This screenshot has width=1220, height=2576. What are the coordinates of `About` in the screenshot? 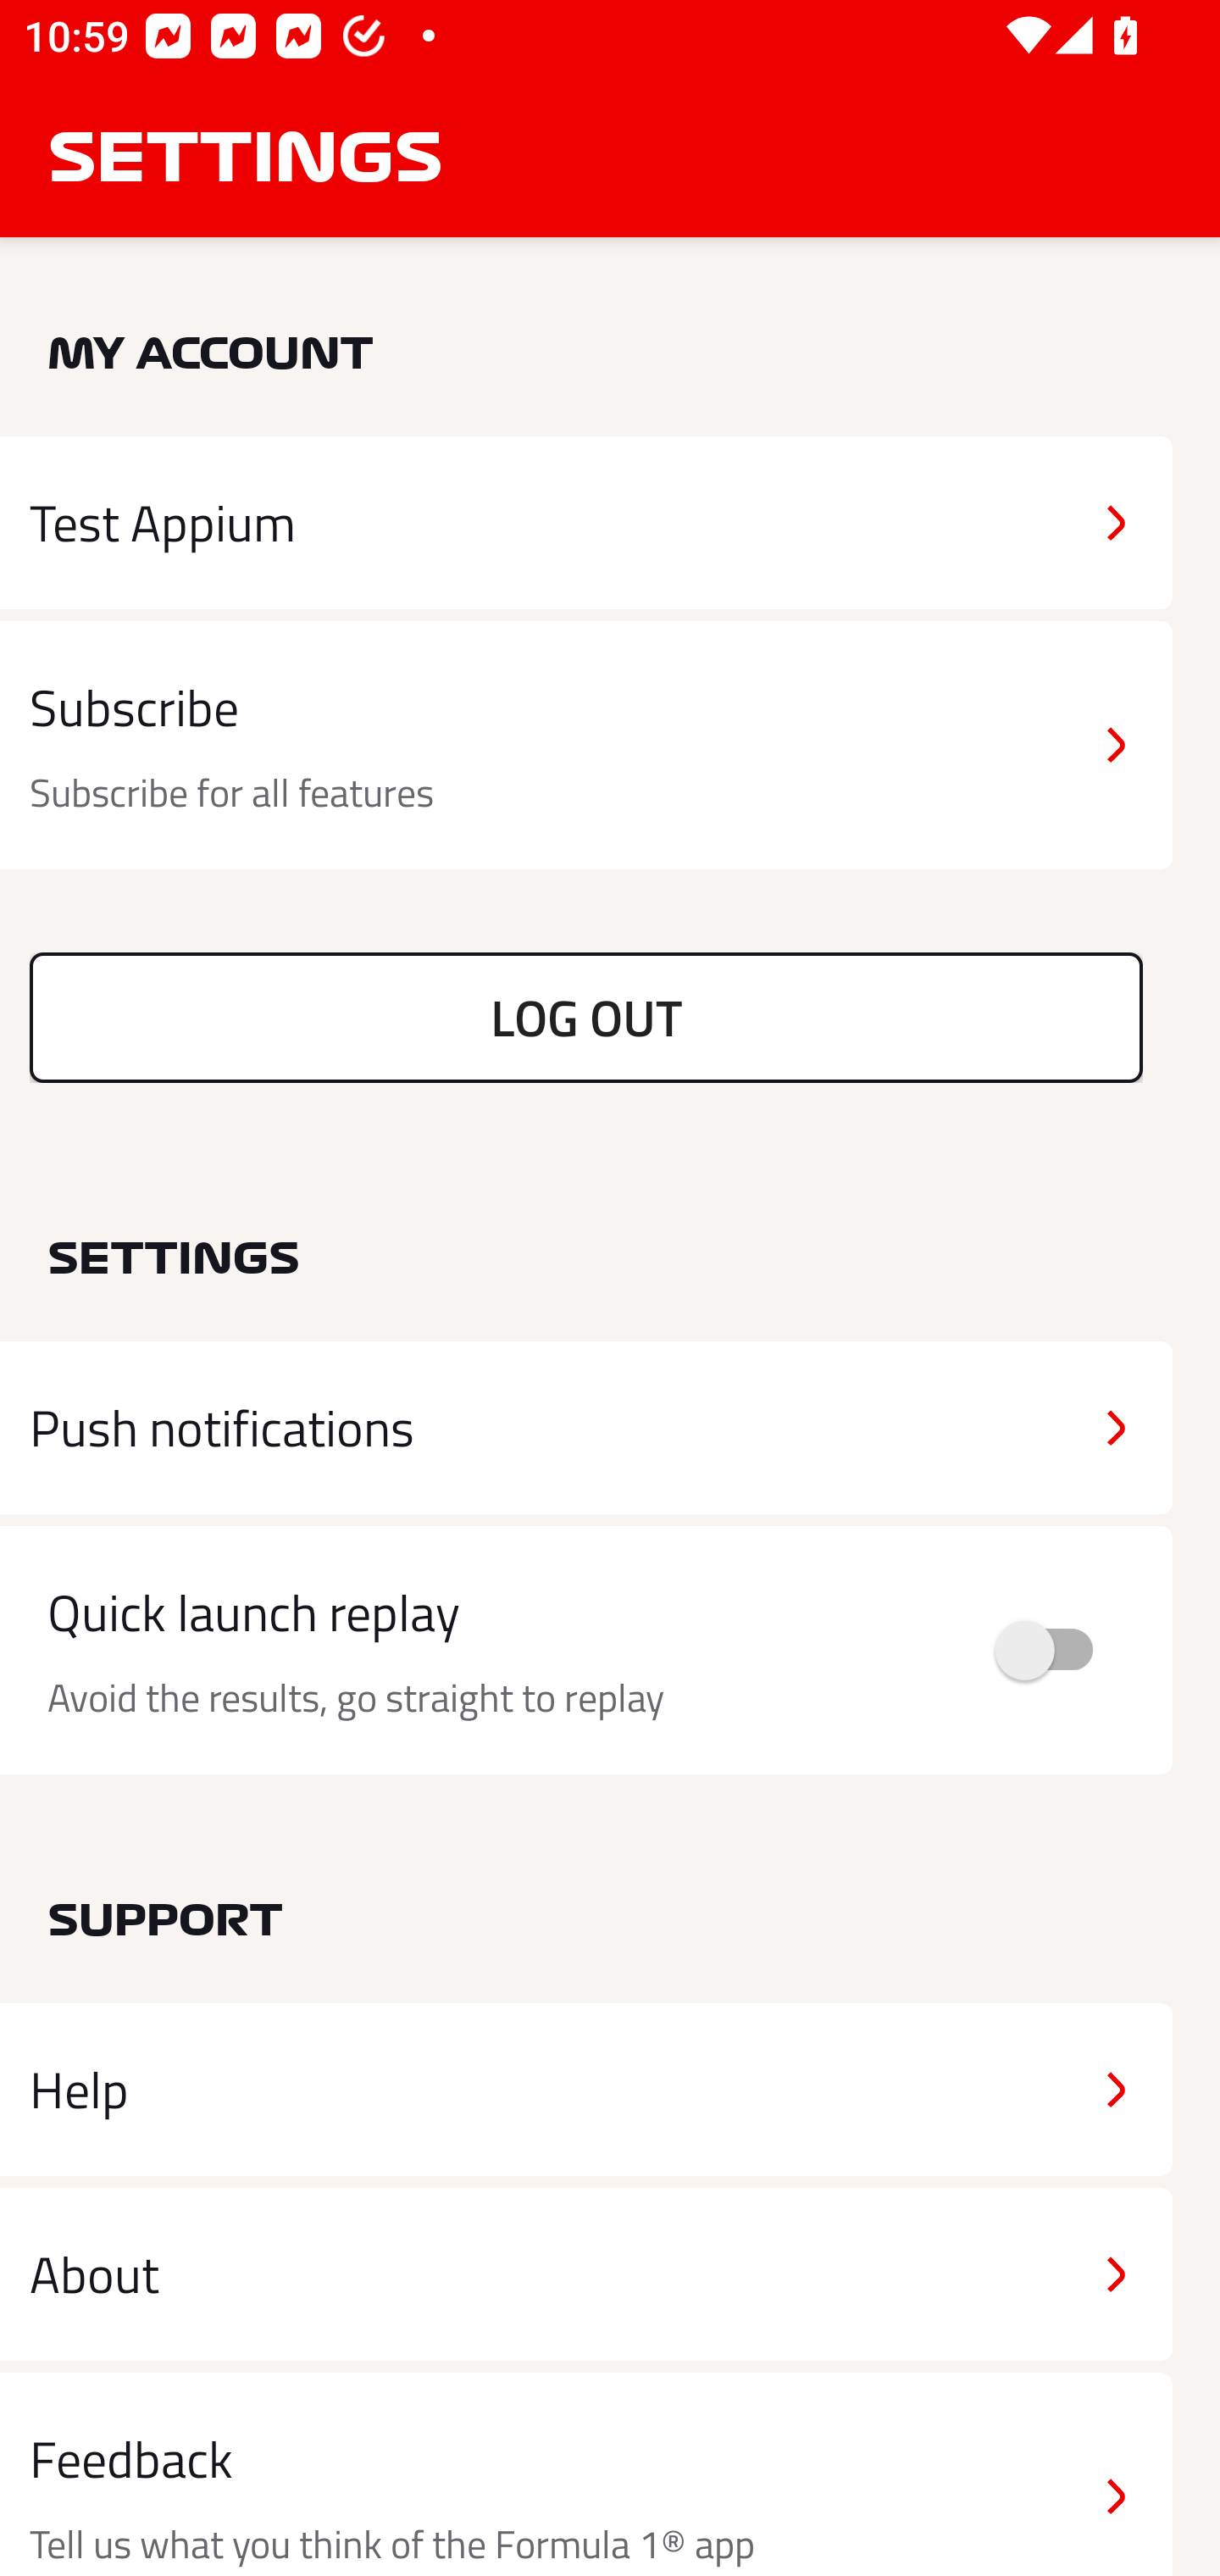 It's located at (586, 2273).